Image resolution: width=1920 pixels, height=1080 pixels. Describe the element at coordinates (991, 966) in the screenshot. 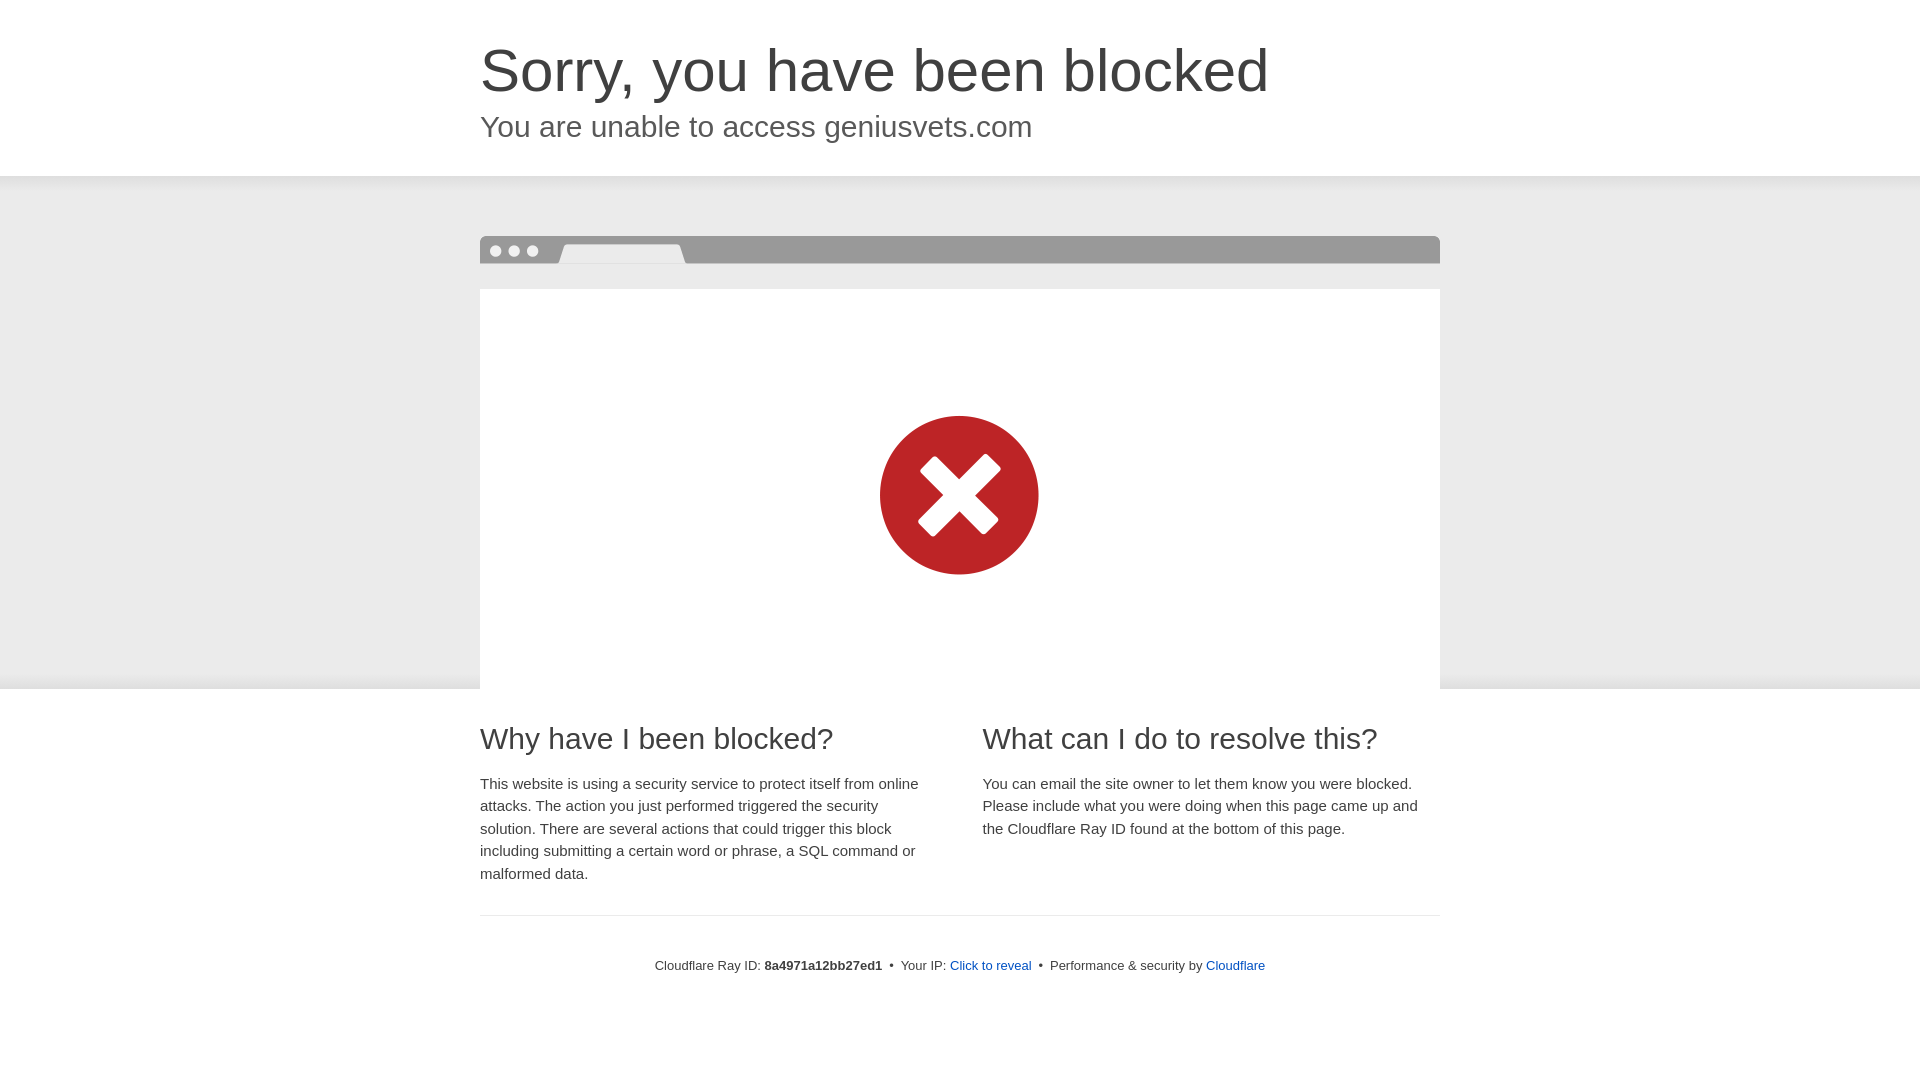

I see `Click to reveal` at that location.